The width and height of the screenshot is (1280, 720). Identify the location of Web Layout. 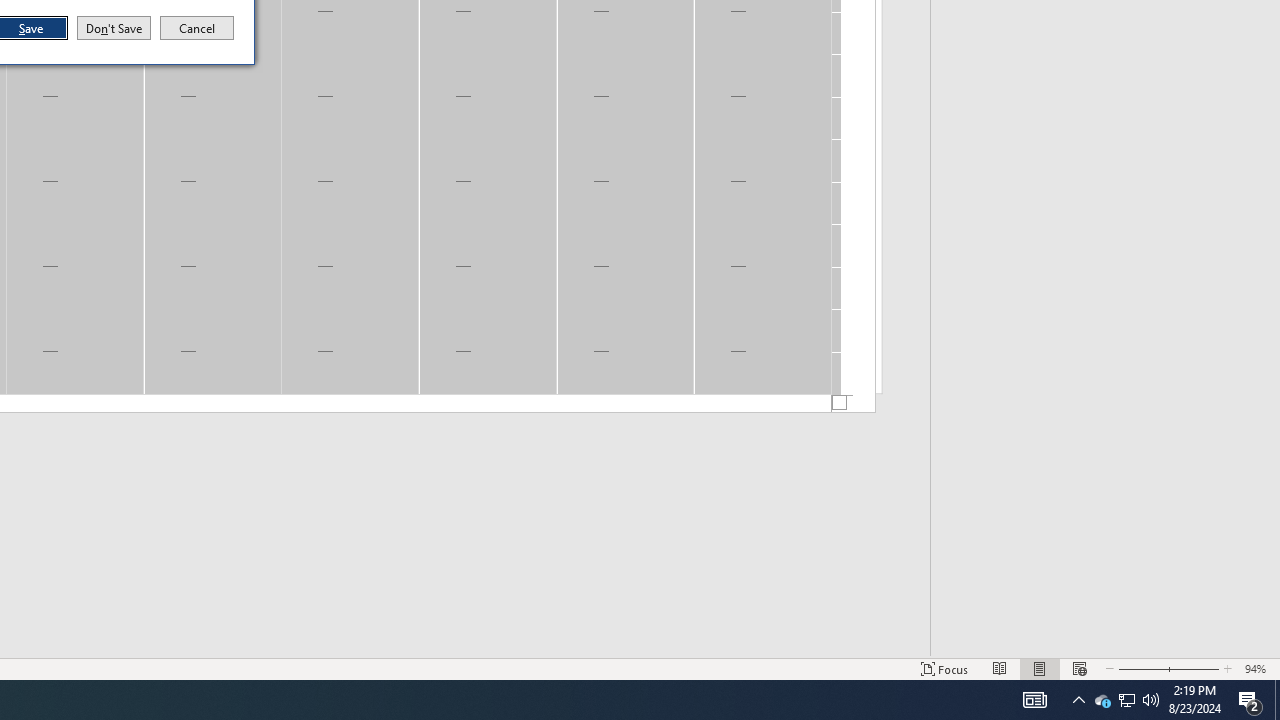
(1277, 700).